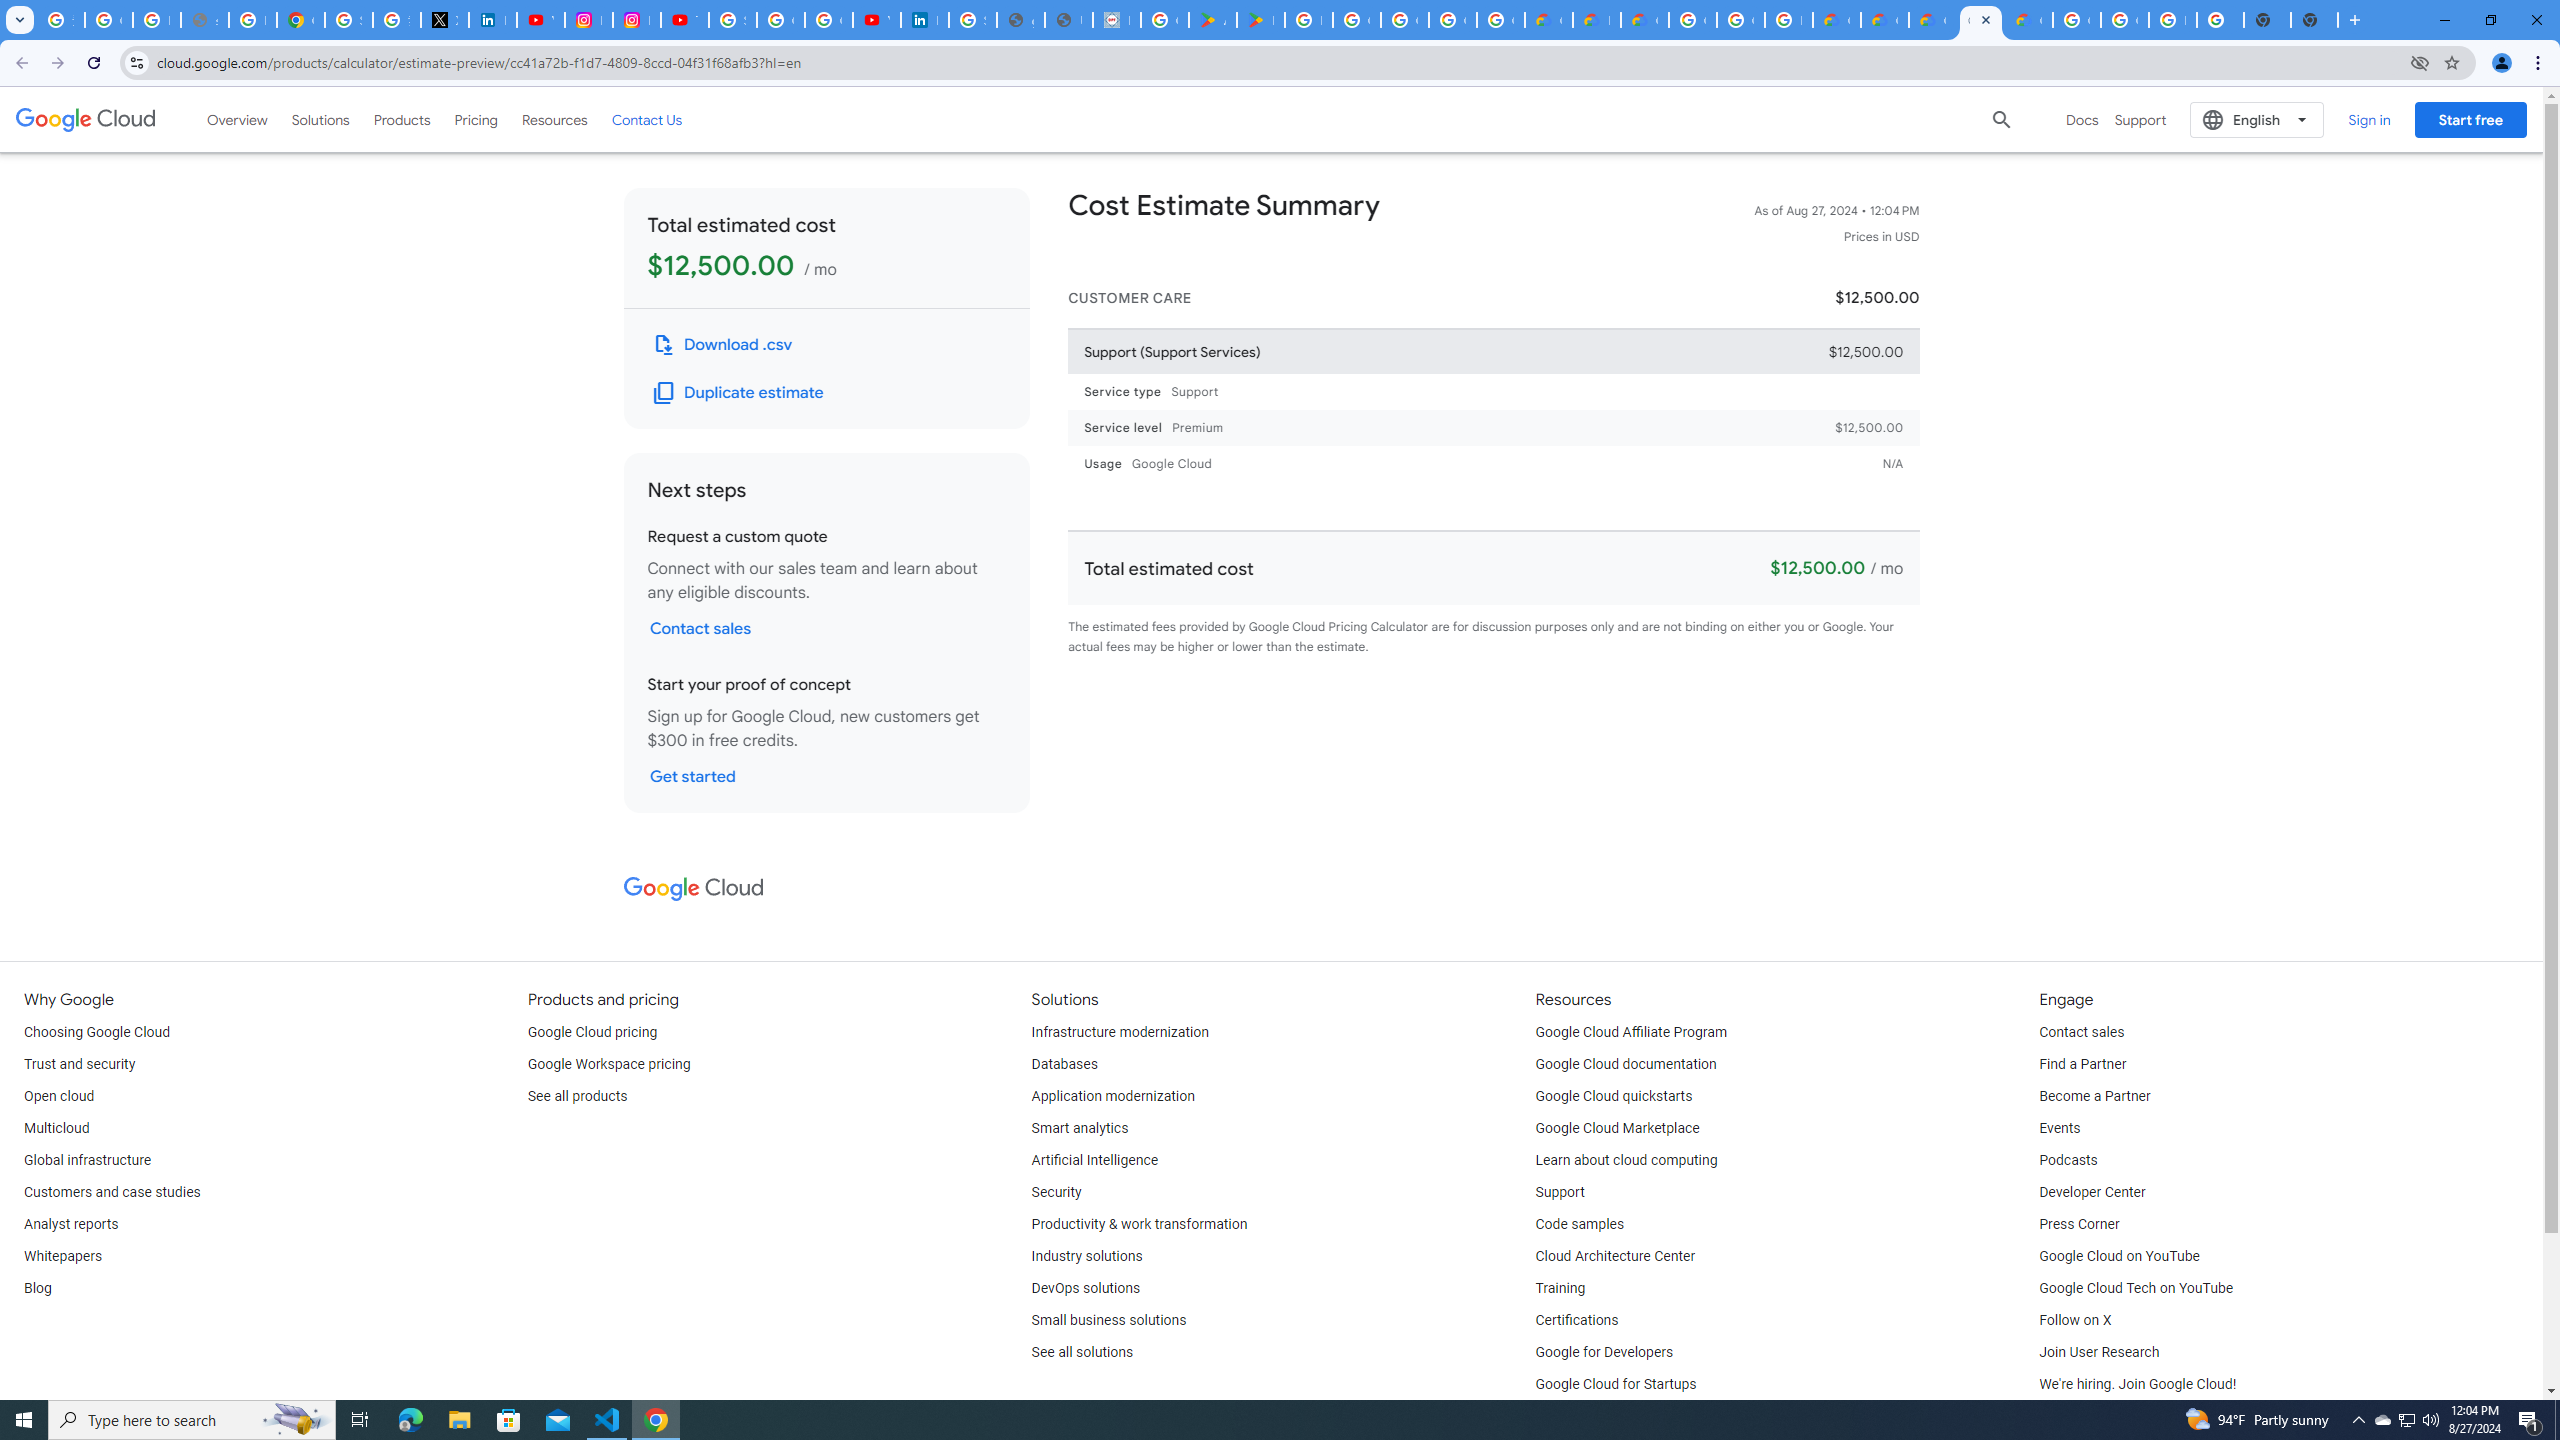 The height and width of the screenshot is (1440, 2560). I want to click on Solutions, so click(320, 119).